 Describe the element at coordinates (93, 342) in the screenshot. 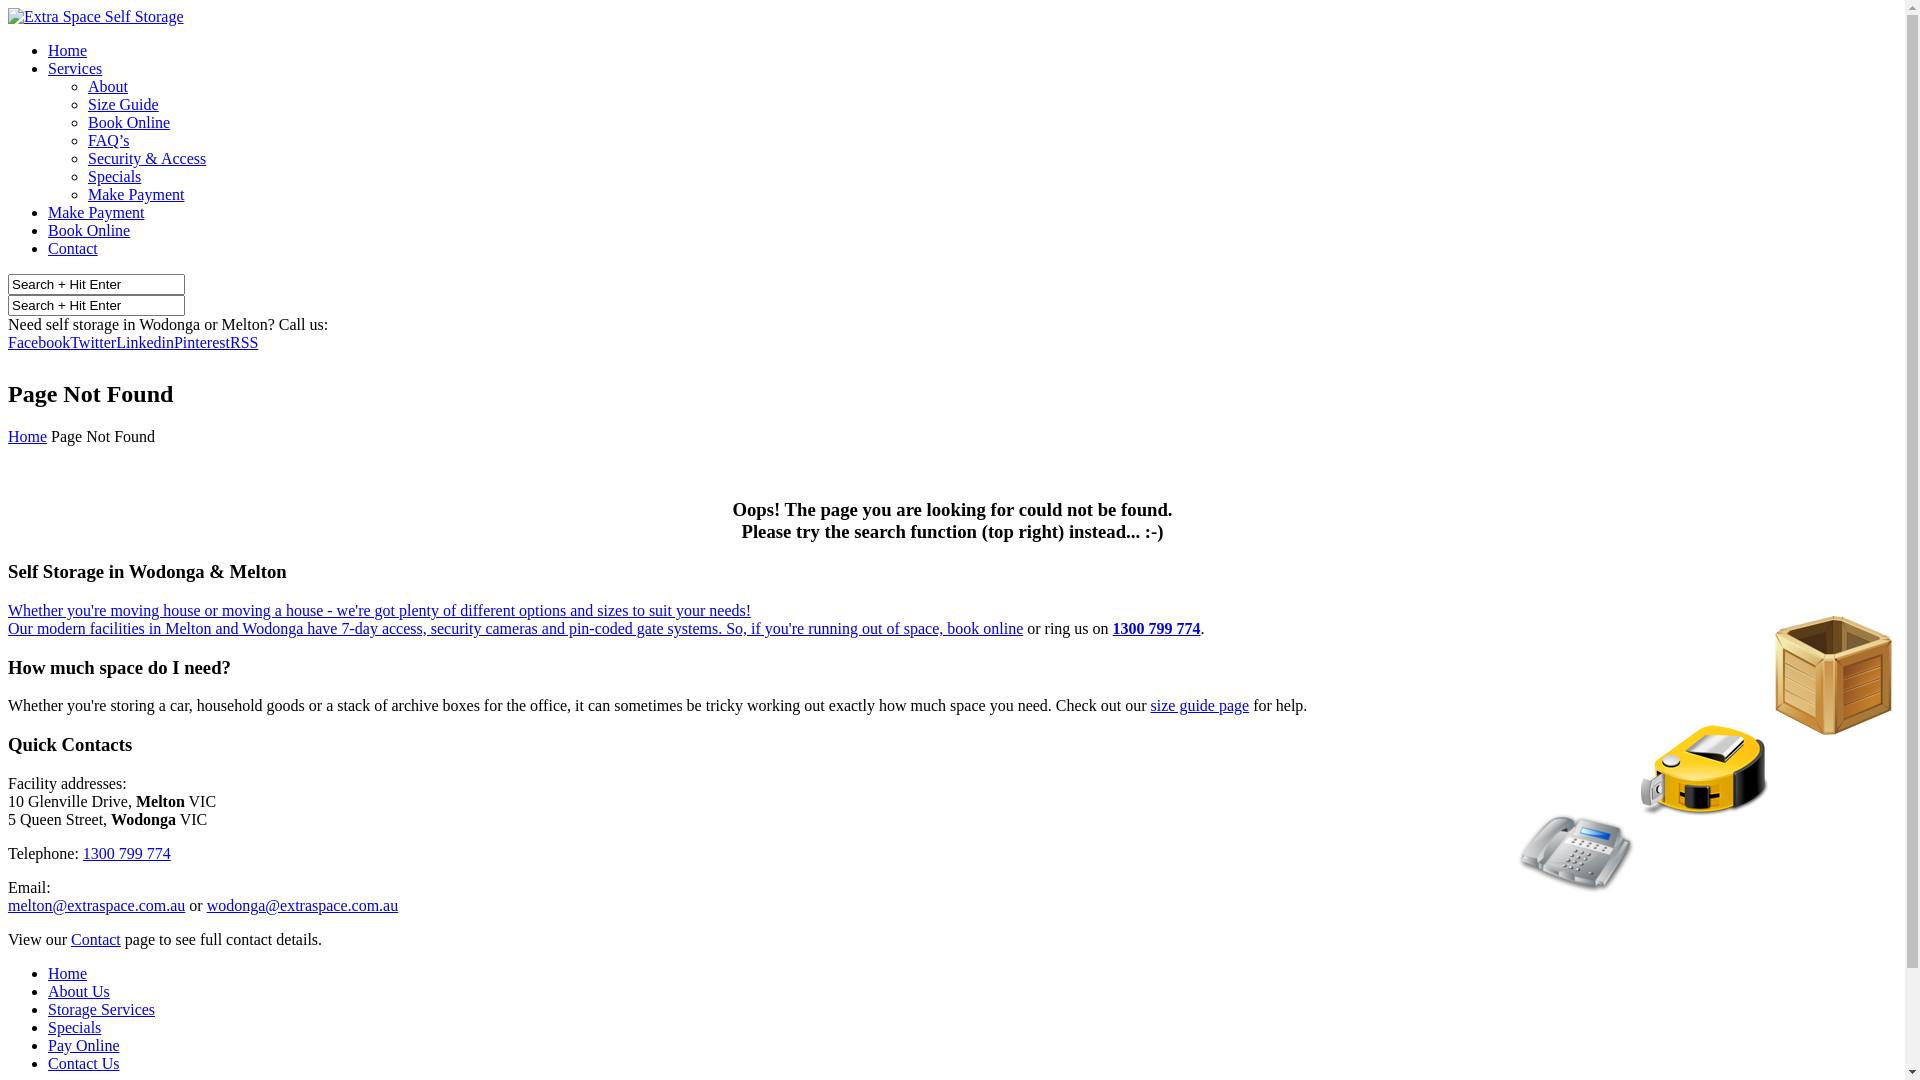

I see `Twitter` at that location.